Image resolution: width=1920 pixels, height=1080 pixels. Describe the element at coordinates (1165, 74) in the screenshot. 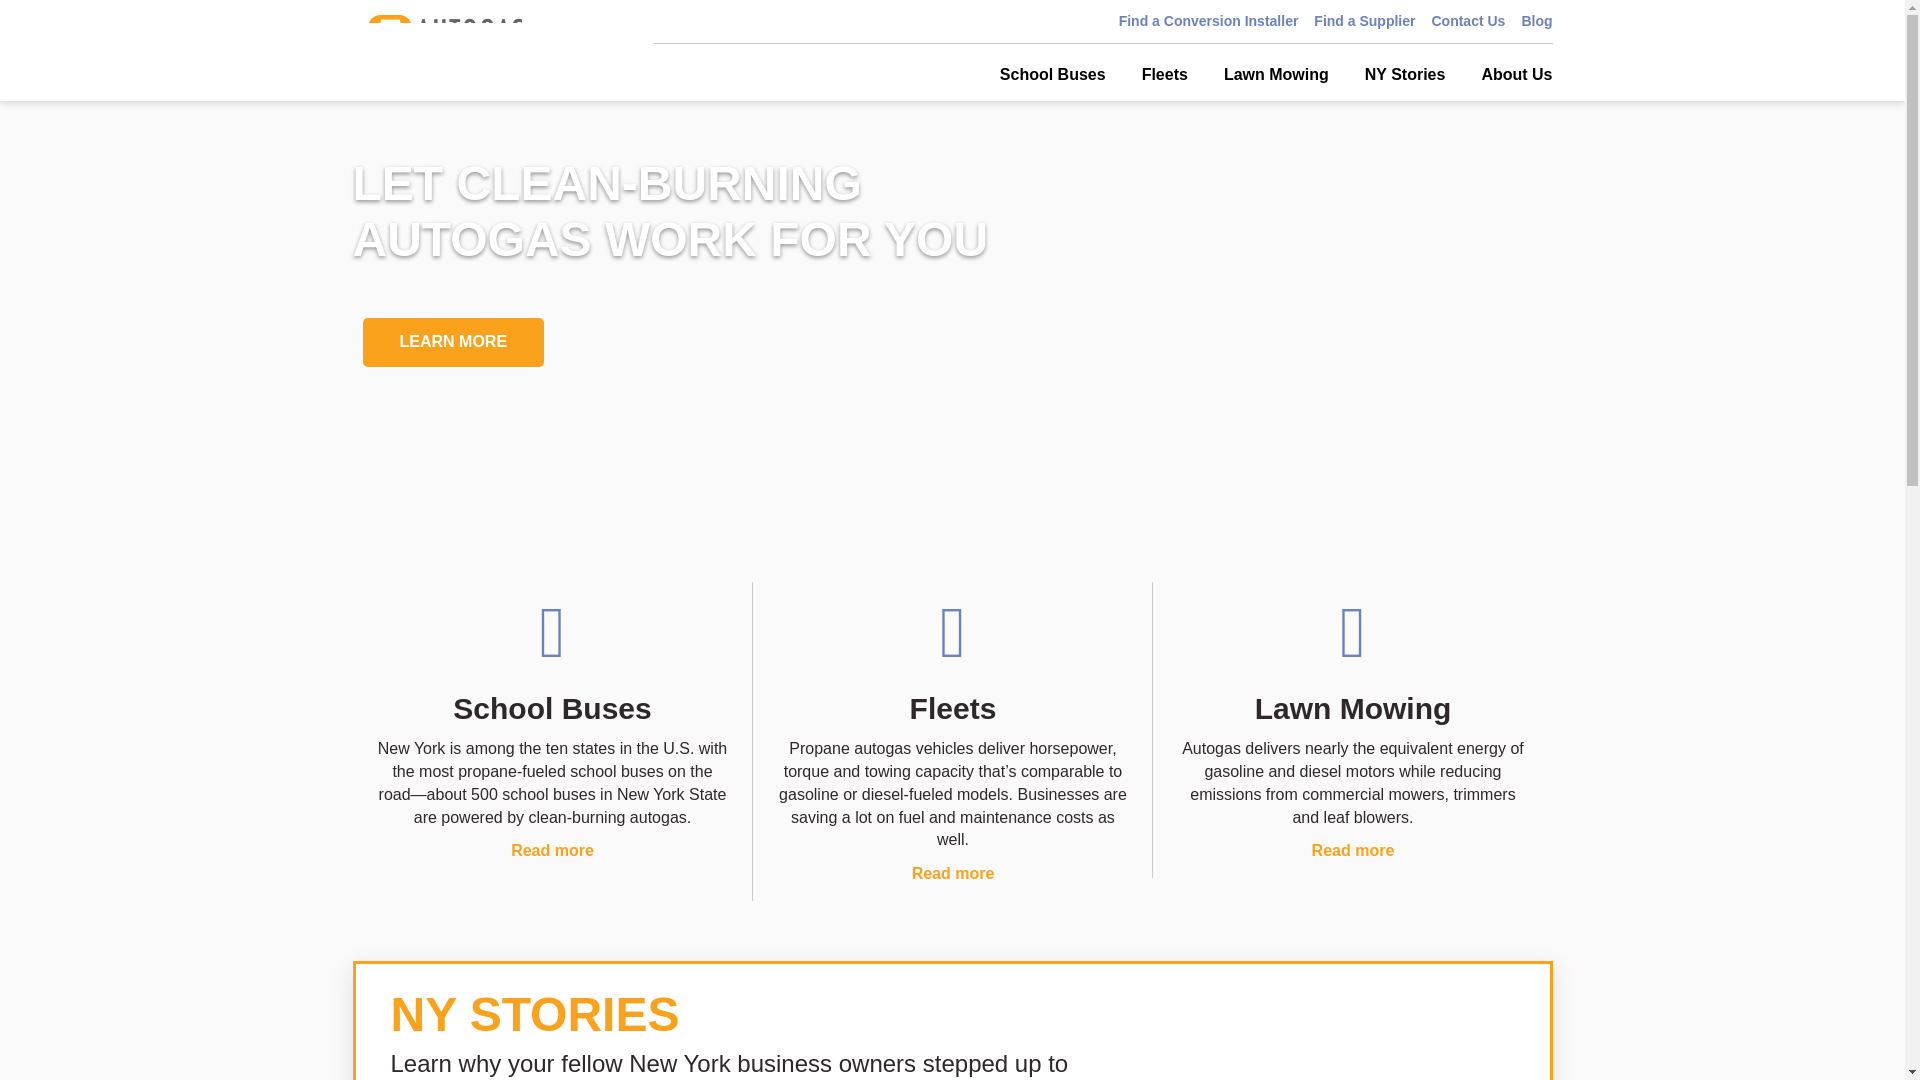

I see `Fleets` at that location.